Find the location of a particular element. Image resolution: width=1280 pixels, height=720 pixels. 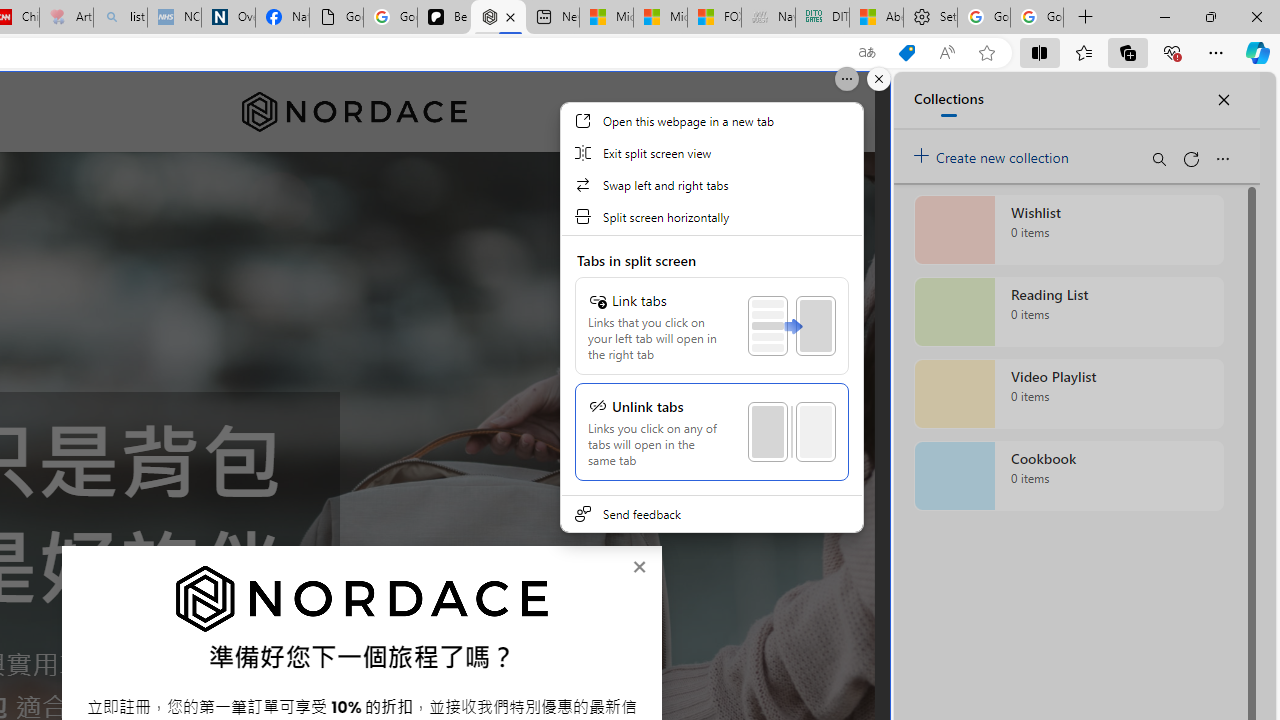

Send feedback is located at coordinates (711, 514).